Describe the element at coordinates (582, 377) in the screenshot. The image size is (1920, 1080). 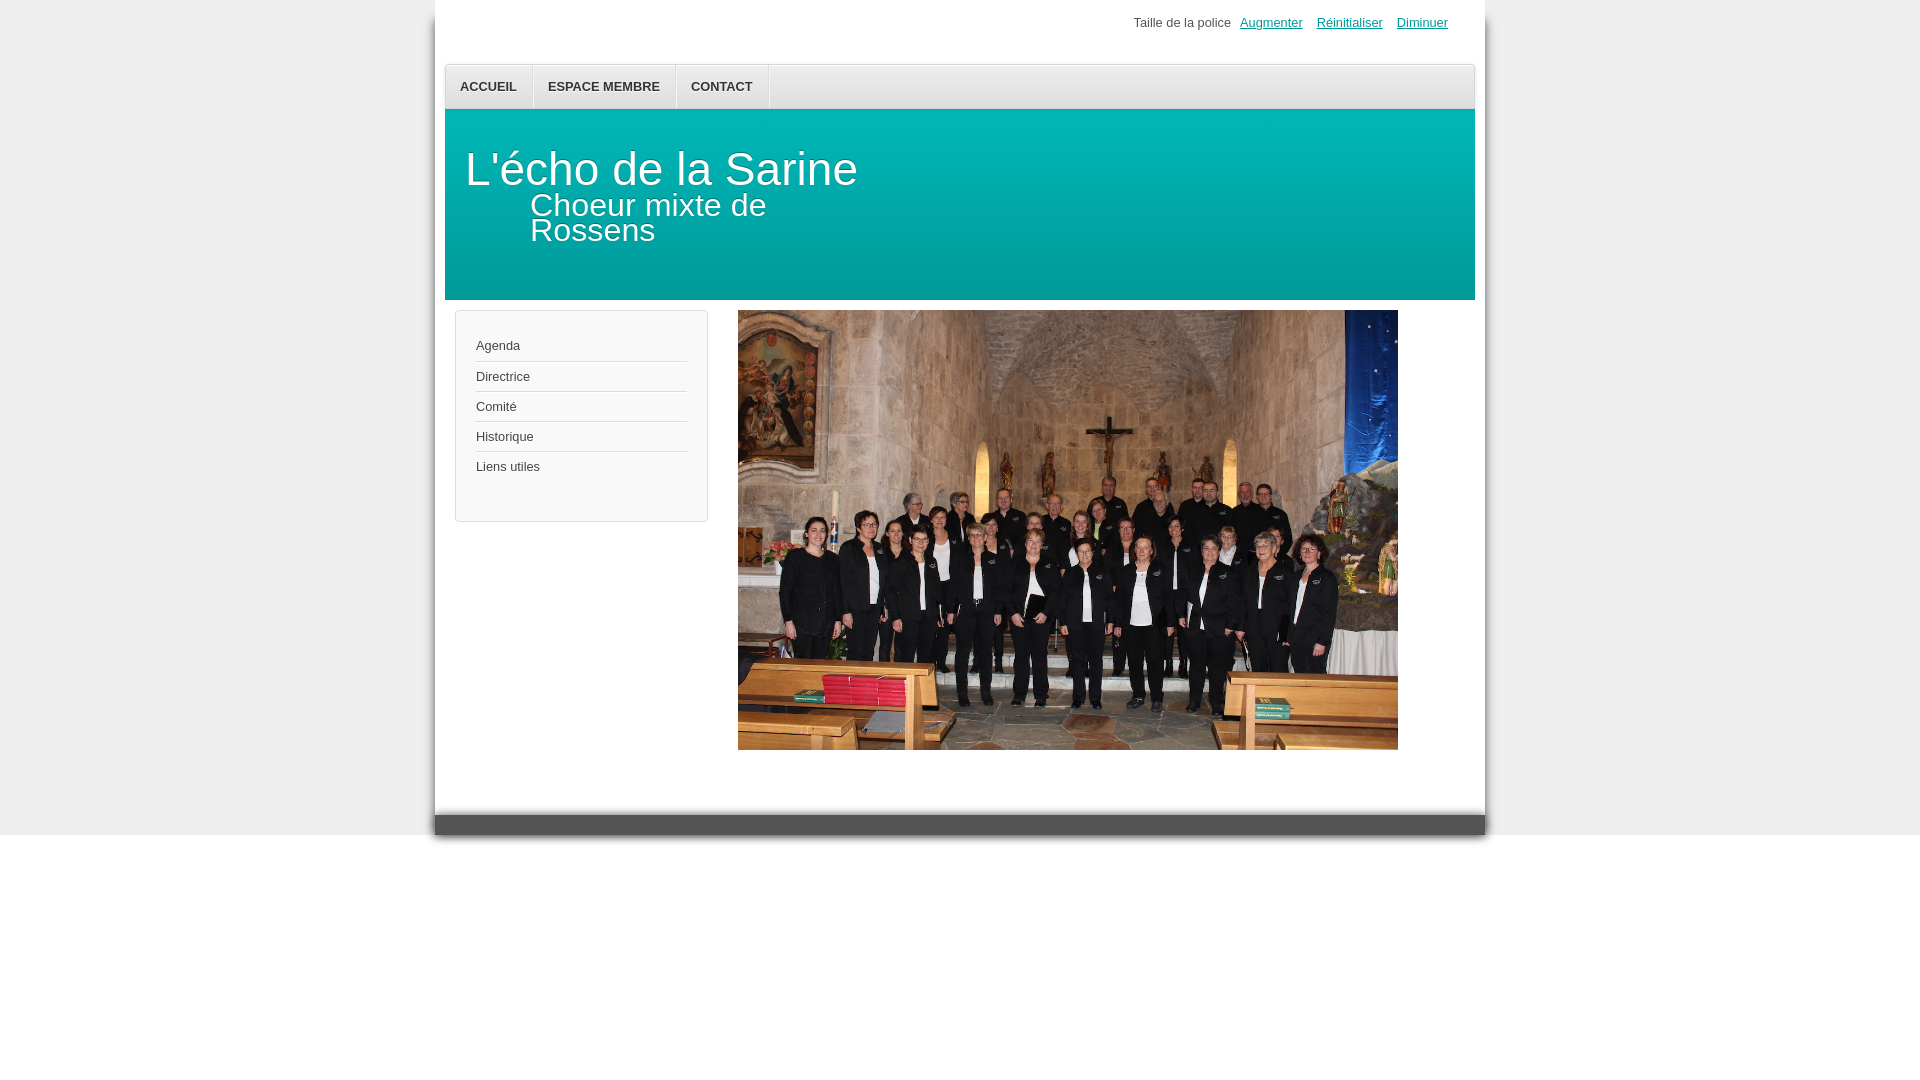
I see `Directrice` at that location.